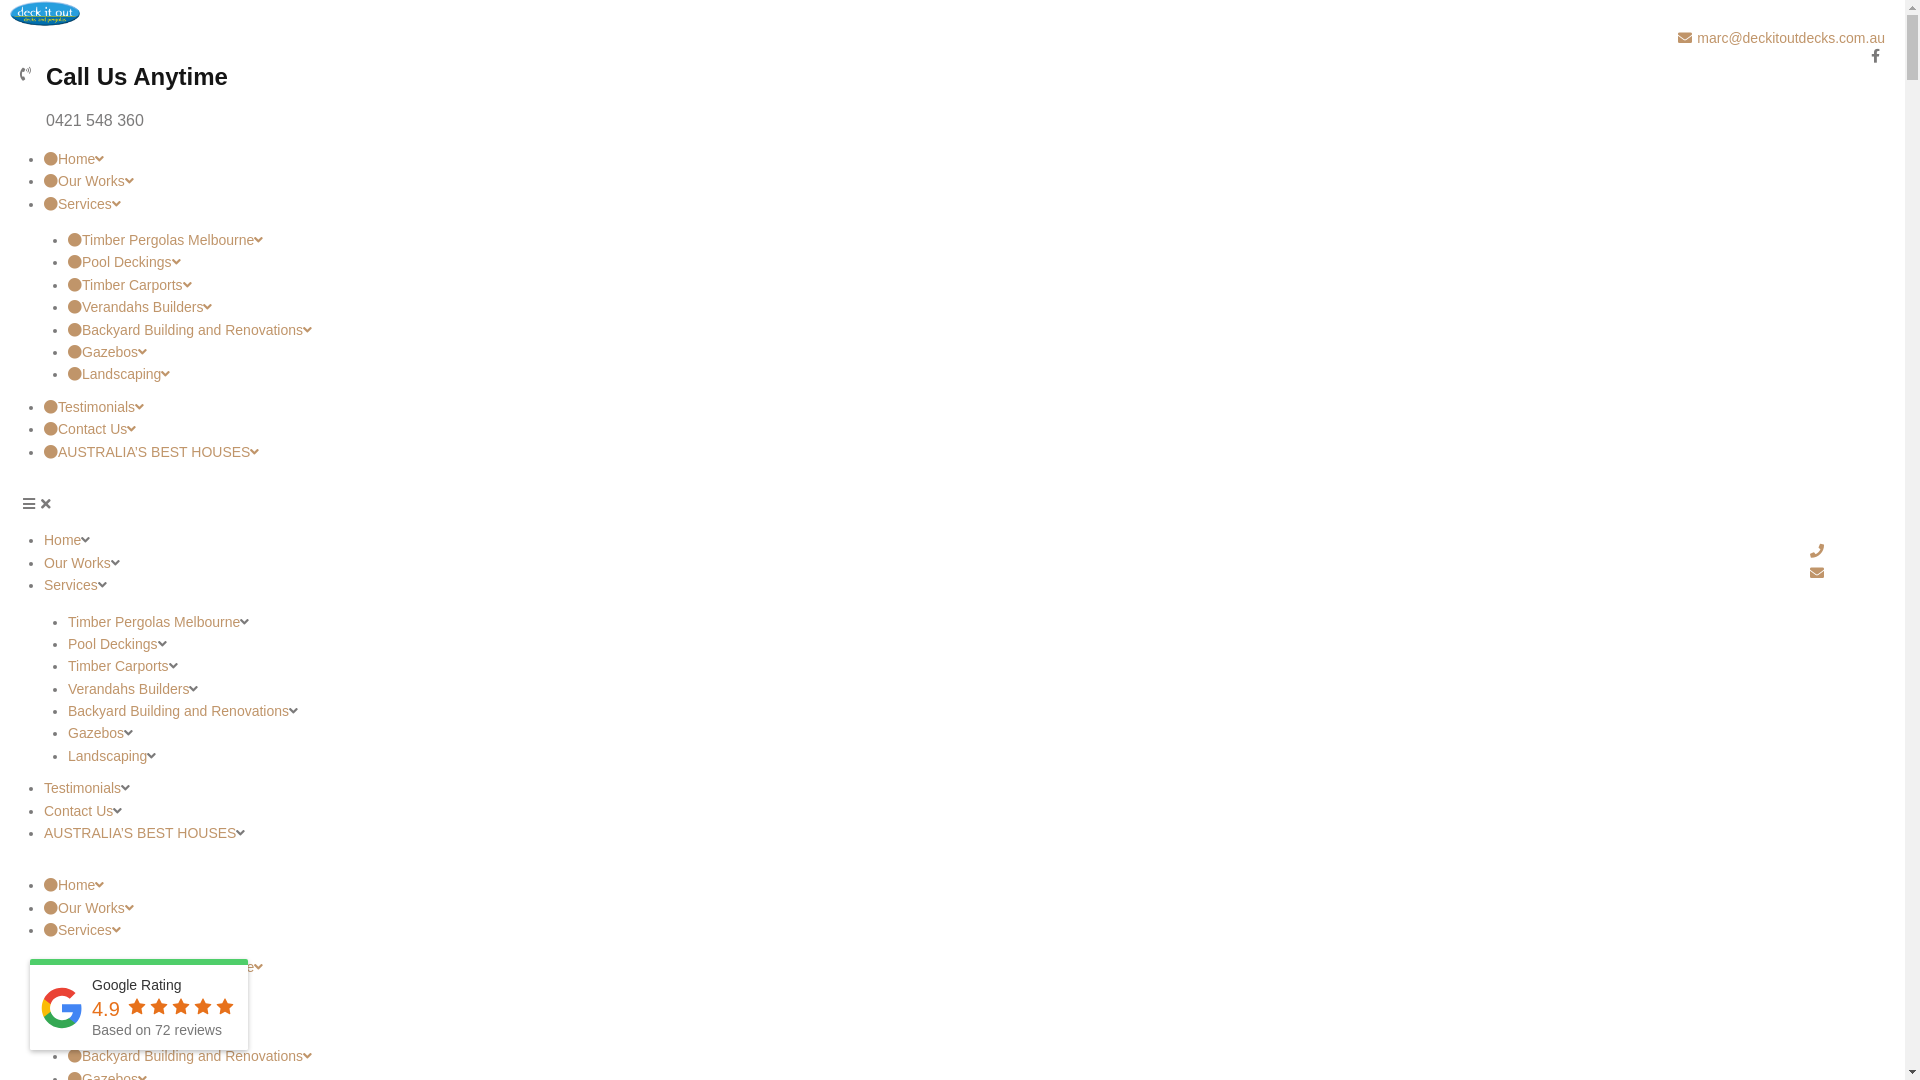  Describe the element at coordinates (964, 908) in the screenshot. I see `Our Works` at that location.